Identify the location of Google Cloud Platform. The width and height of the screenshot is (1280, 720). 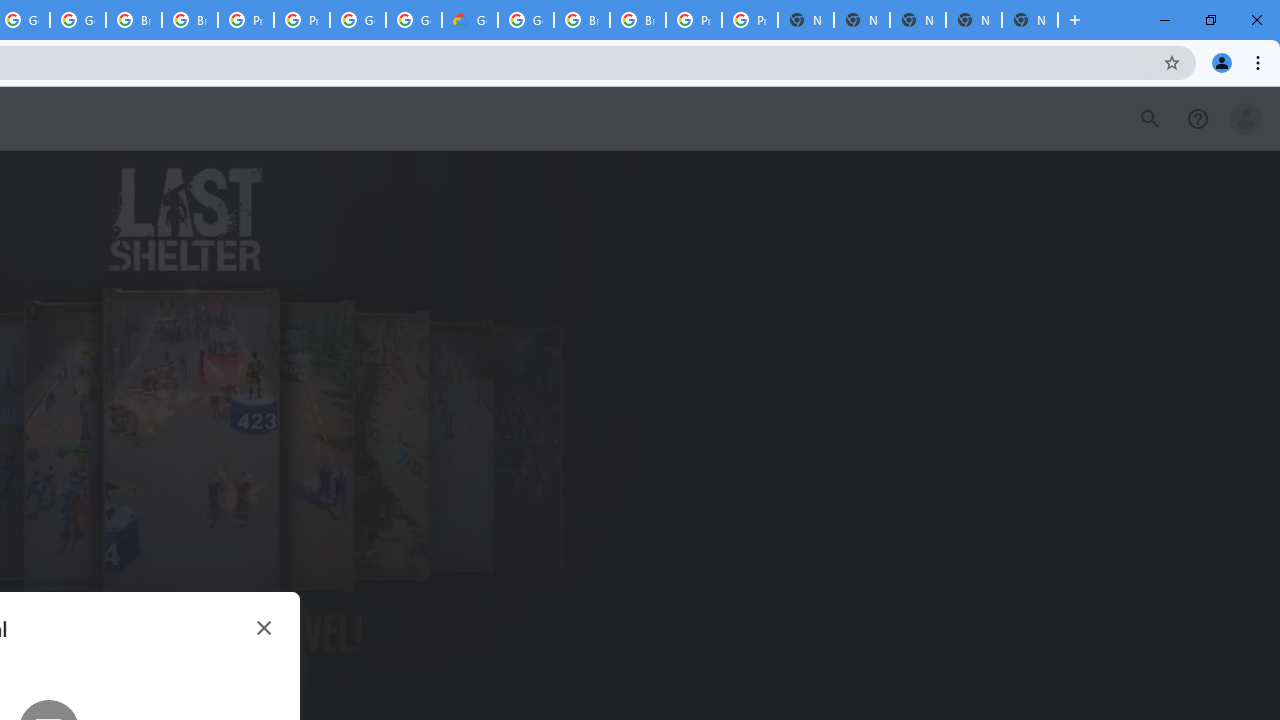
(358, 20).